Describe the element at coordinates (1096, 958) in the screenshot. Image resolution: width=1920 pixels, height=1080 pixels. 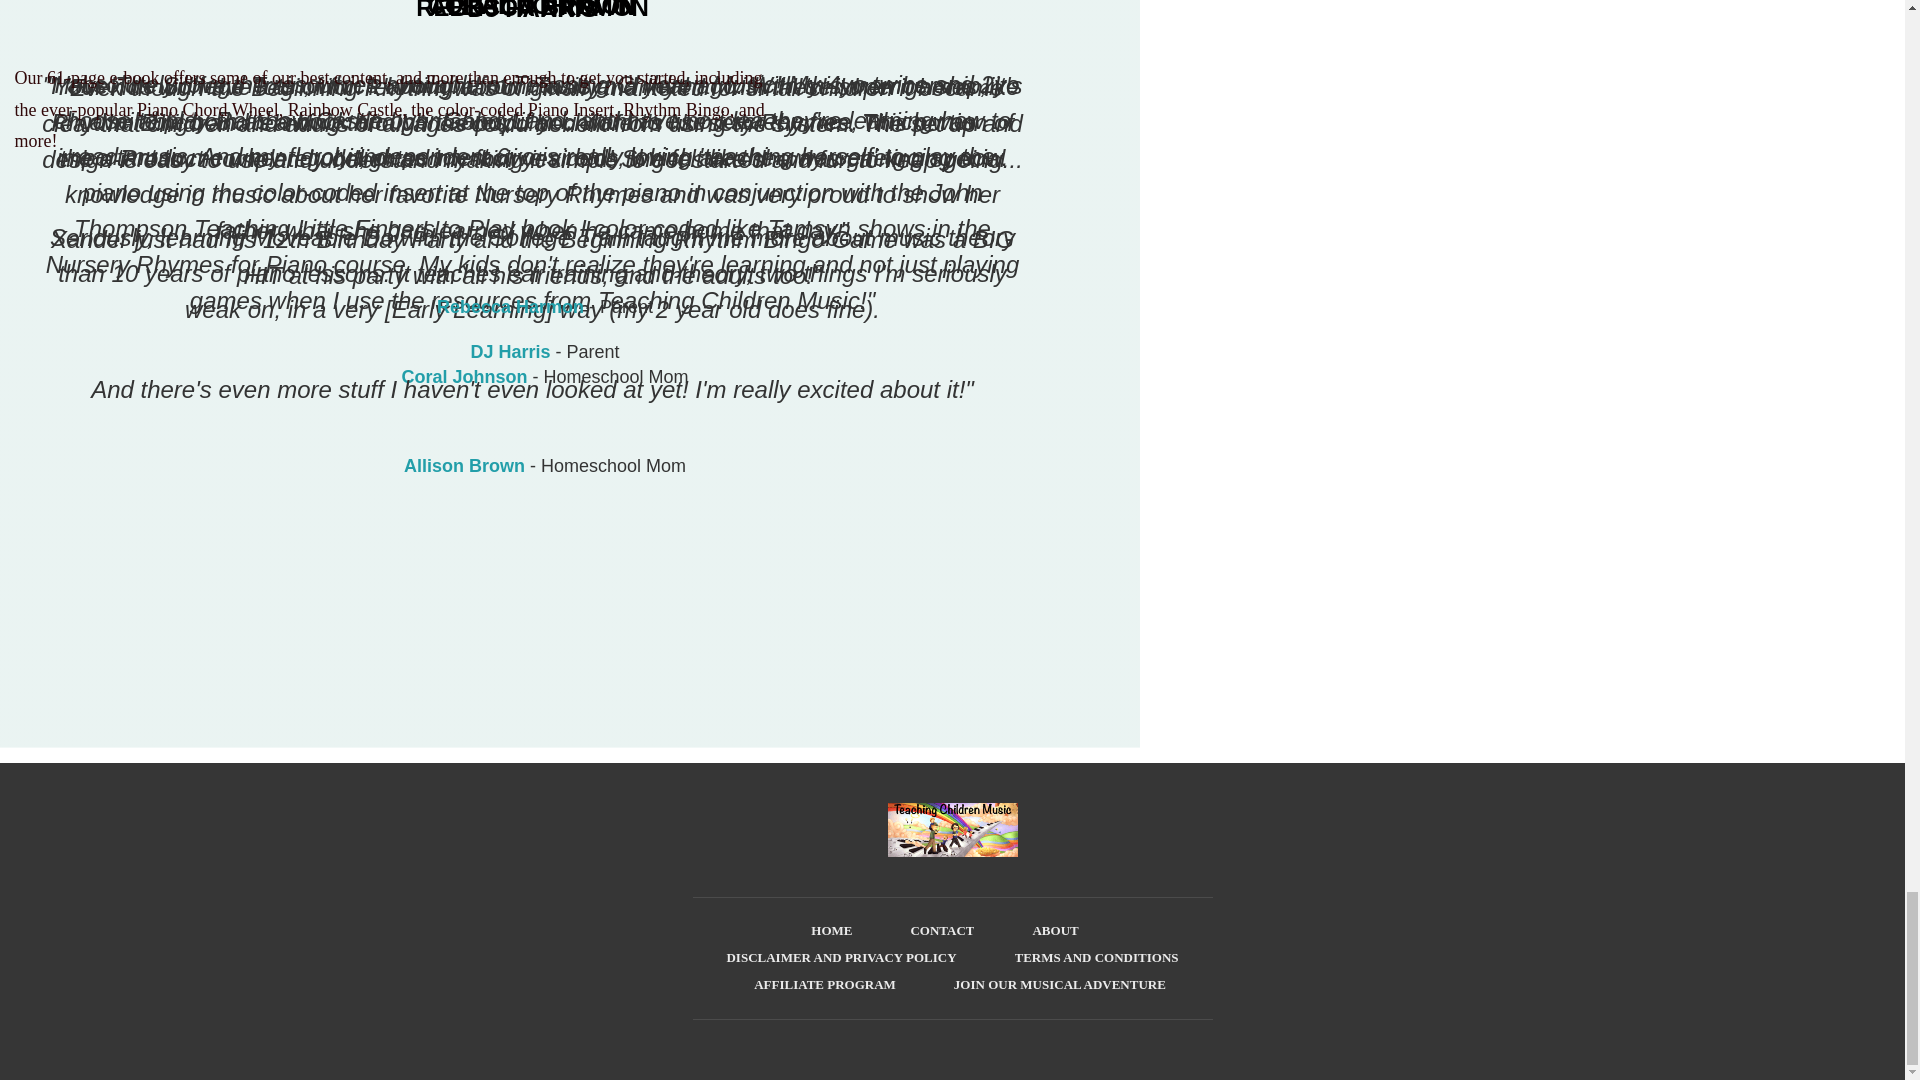
I see `TERMS AND CONDITIONS` at that location.